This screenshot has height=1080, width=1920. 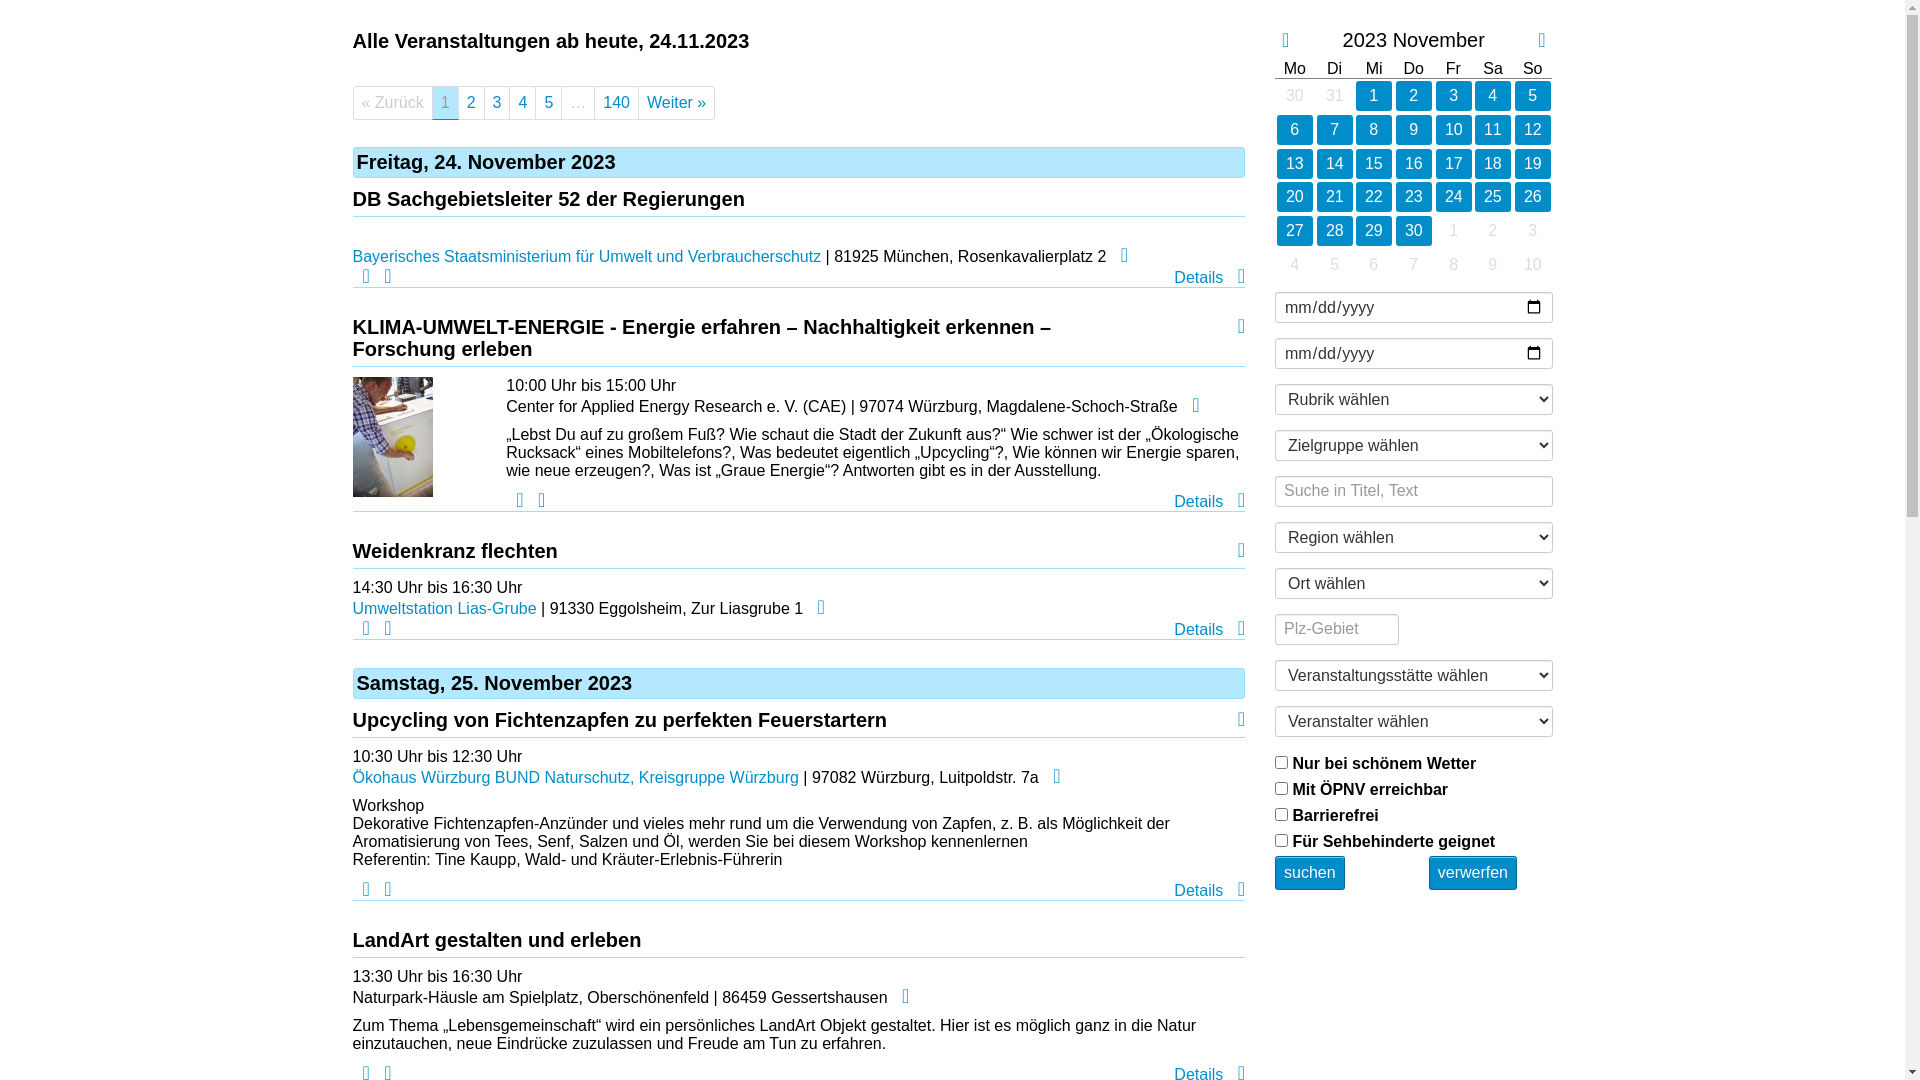 I want to click on 7, so click(x=1335, y=130).